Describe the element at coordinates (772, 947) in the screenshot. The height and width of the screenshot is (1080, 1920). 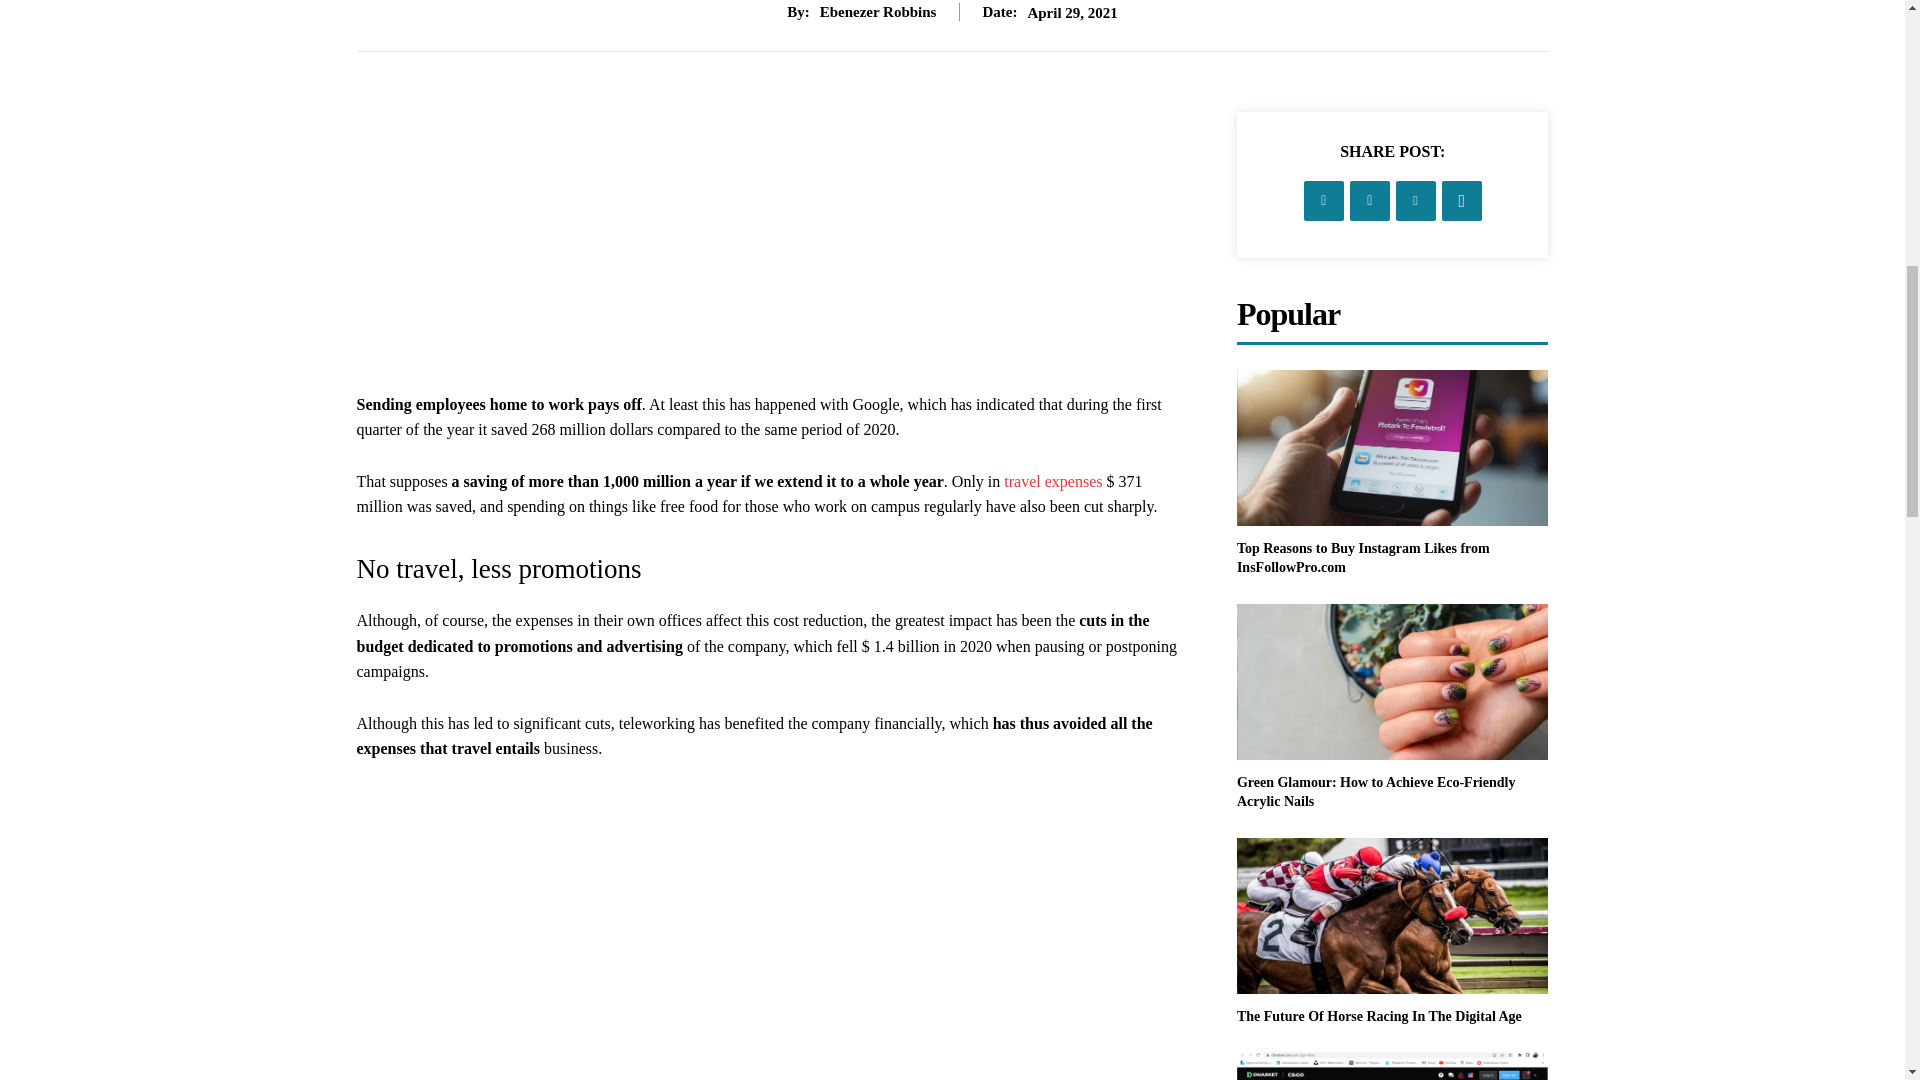
I see `Advertisement` at that location.